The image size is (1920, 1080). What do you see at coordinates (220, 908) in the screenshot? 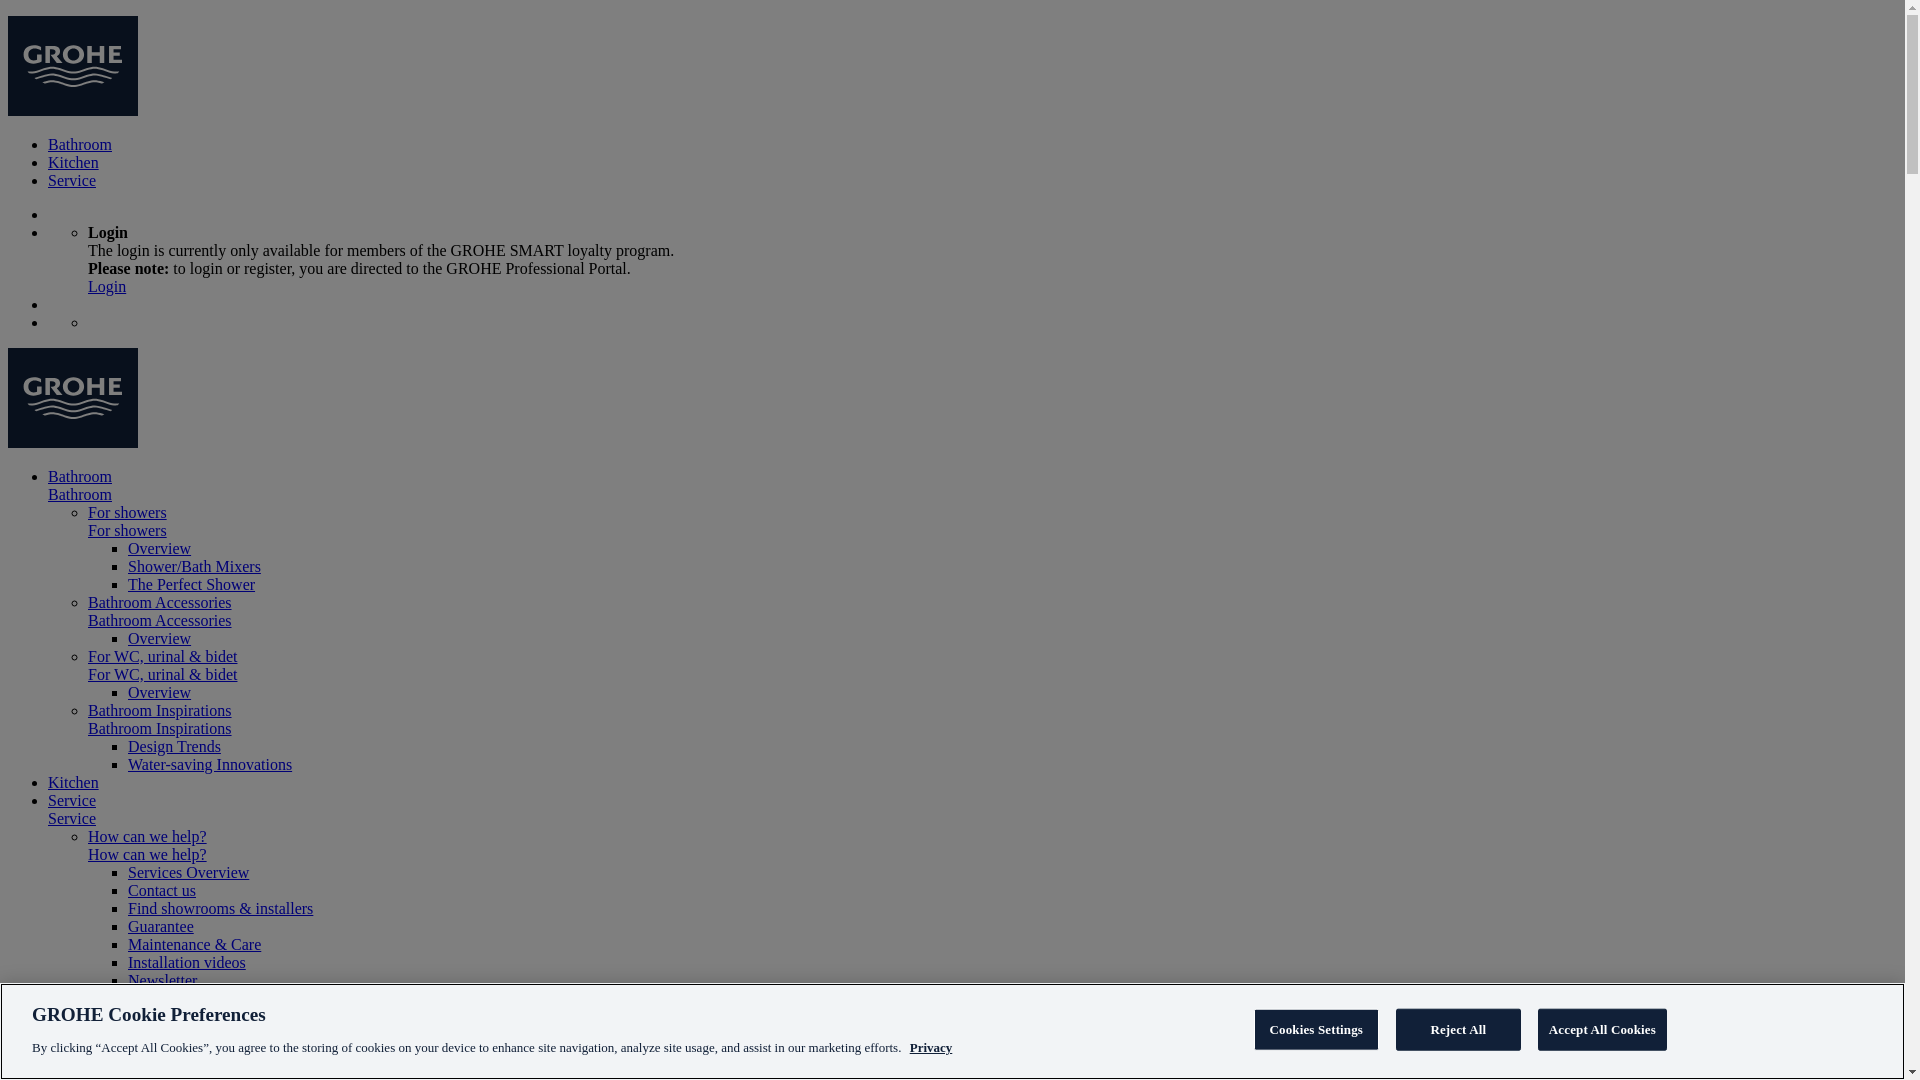
I see `Find showrooms & installers` at bounding box center [220, 908].